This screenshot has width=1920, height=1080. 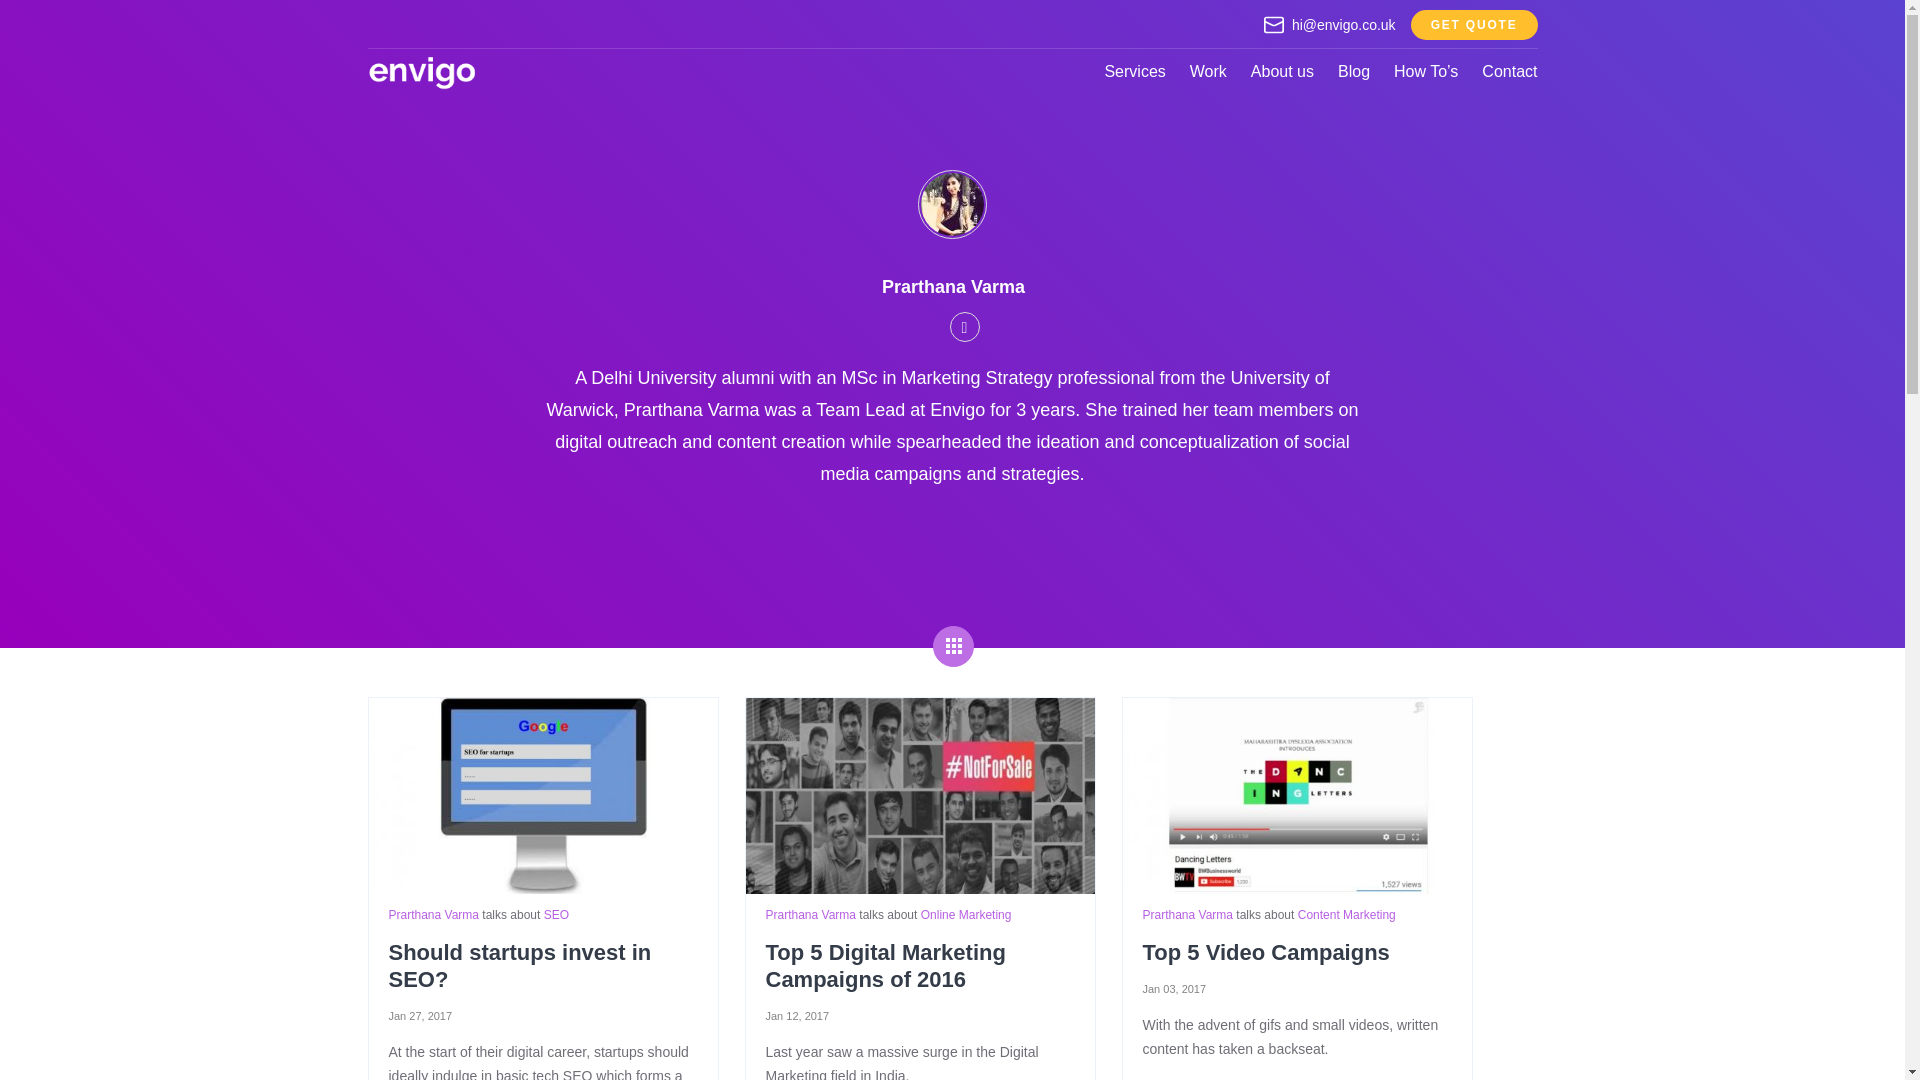 What do you see at coordinates (1134, 70) in the screenshot?
I see `Services` at bounding box center [1134, 70].